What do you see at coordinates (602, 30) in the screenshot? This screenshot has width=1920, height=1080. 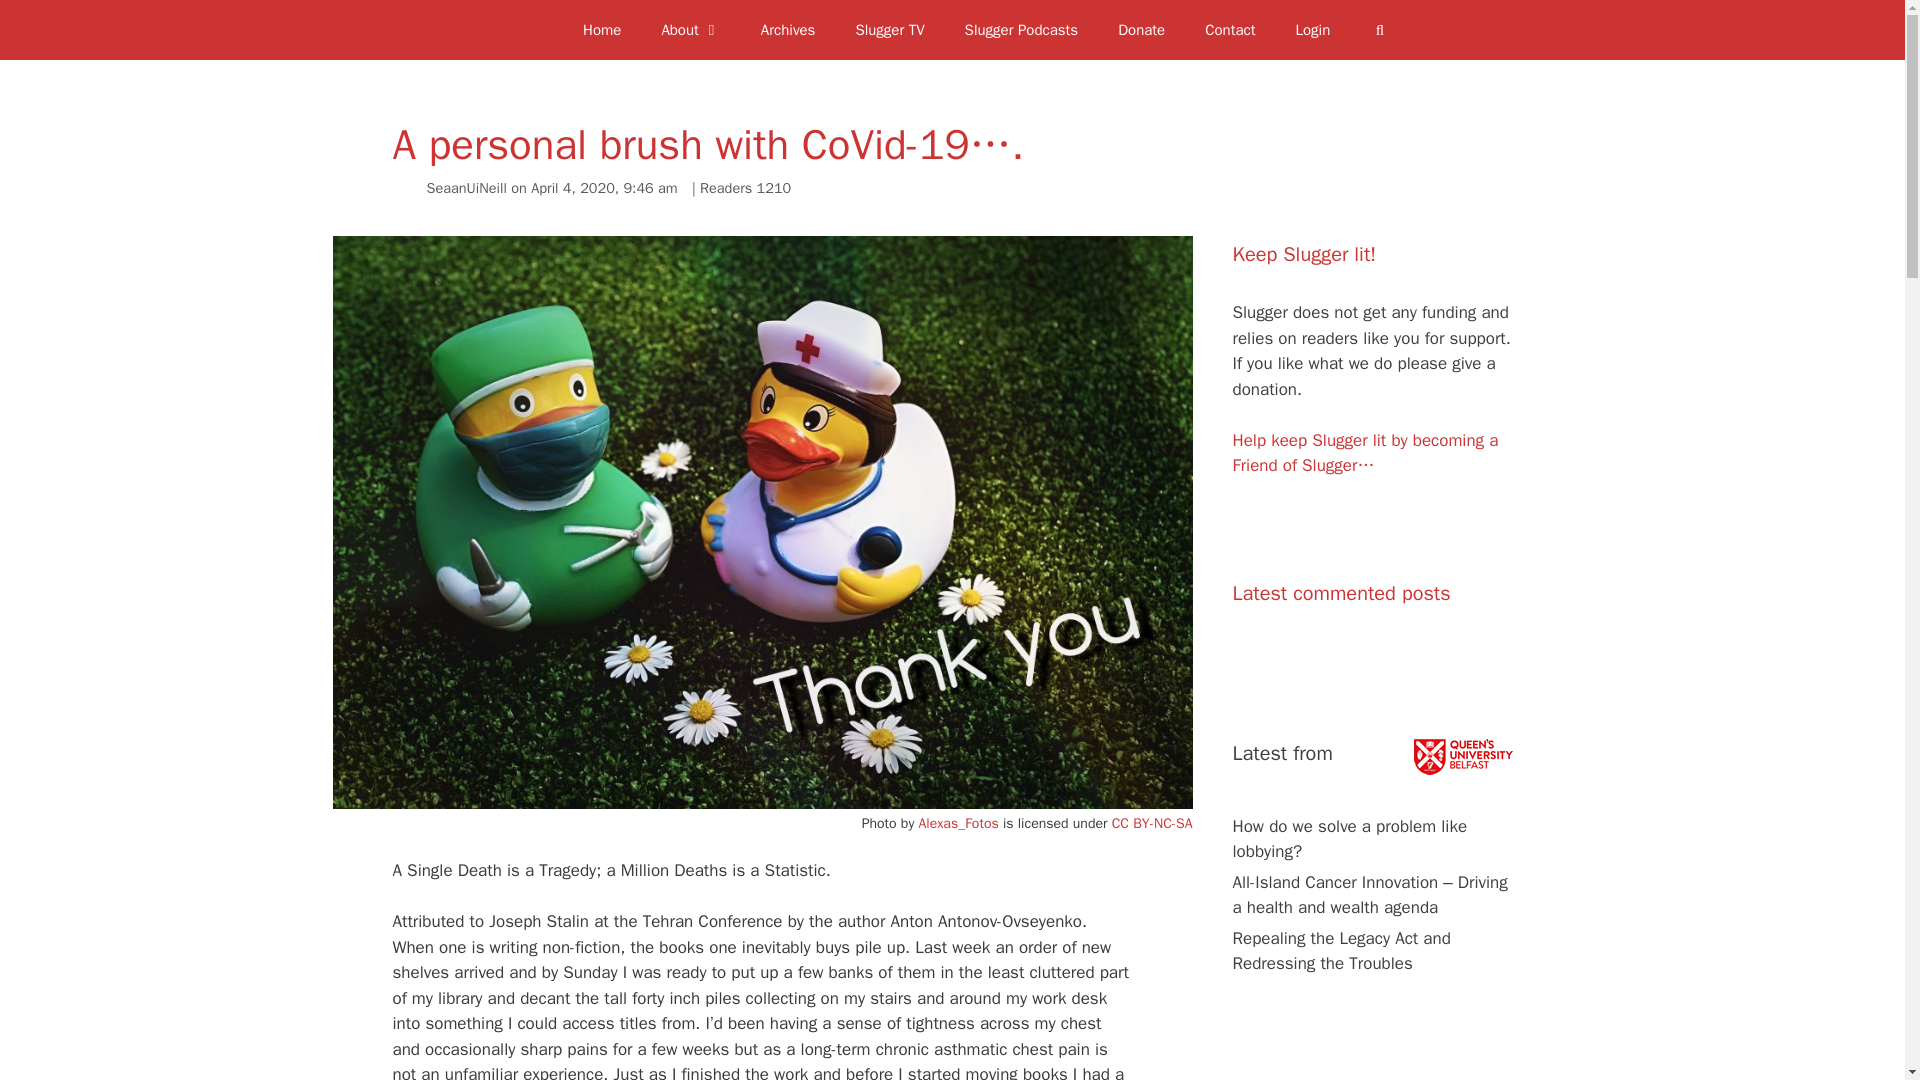 I see `Home` at bounding box center [602, 30].